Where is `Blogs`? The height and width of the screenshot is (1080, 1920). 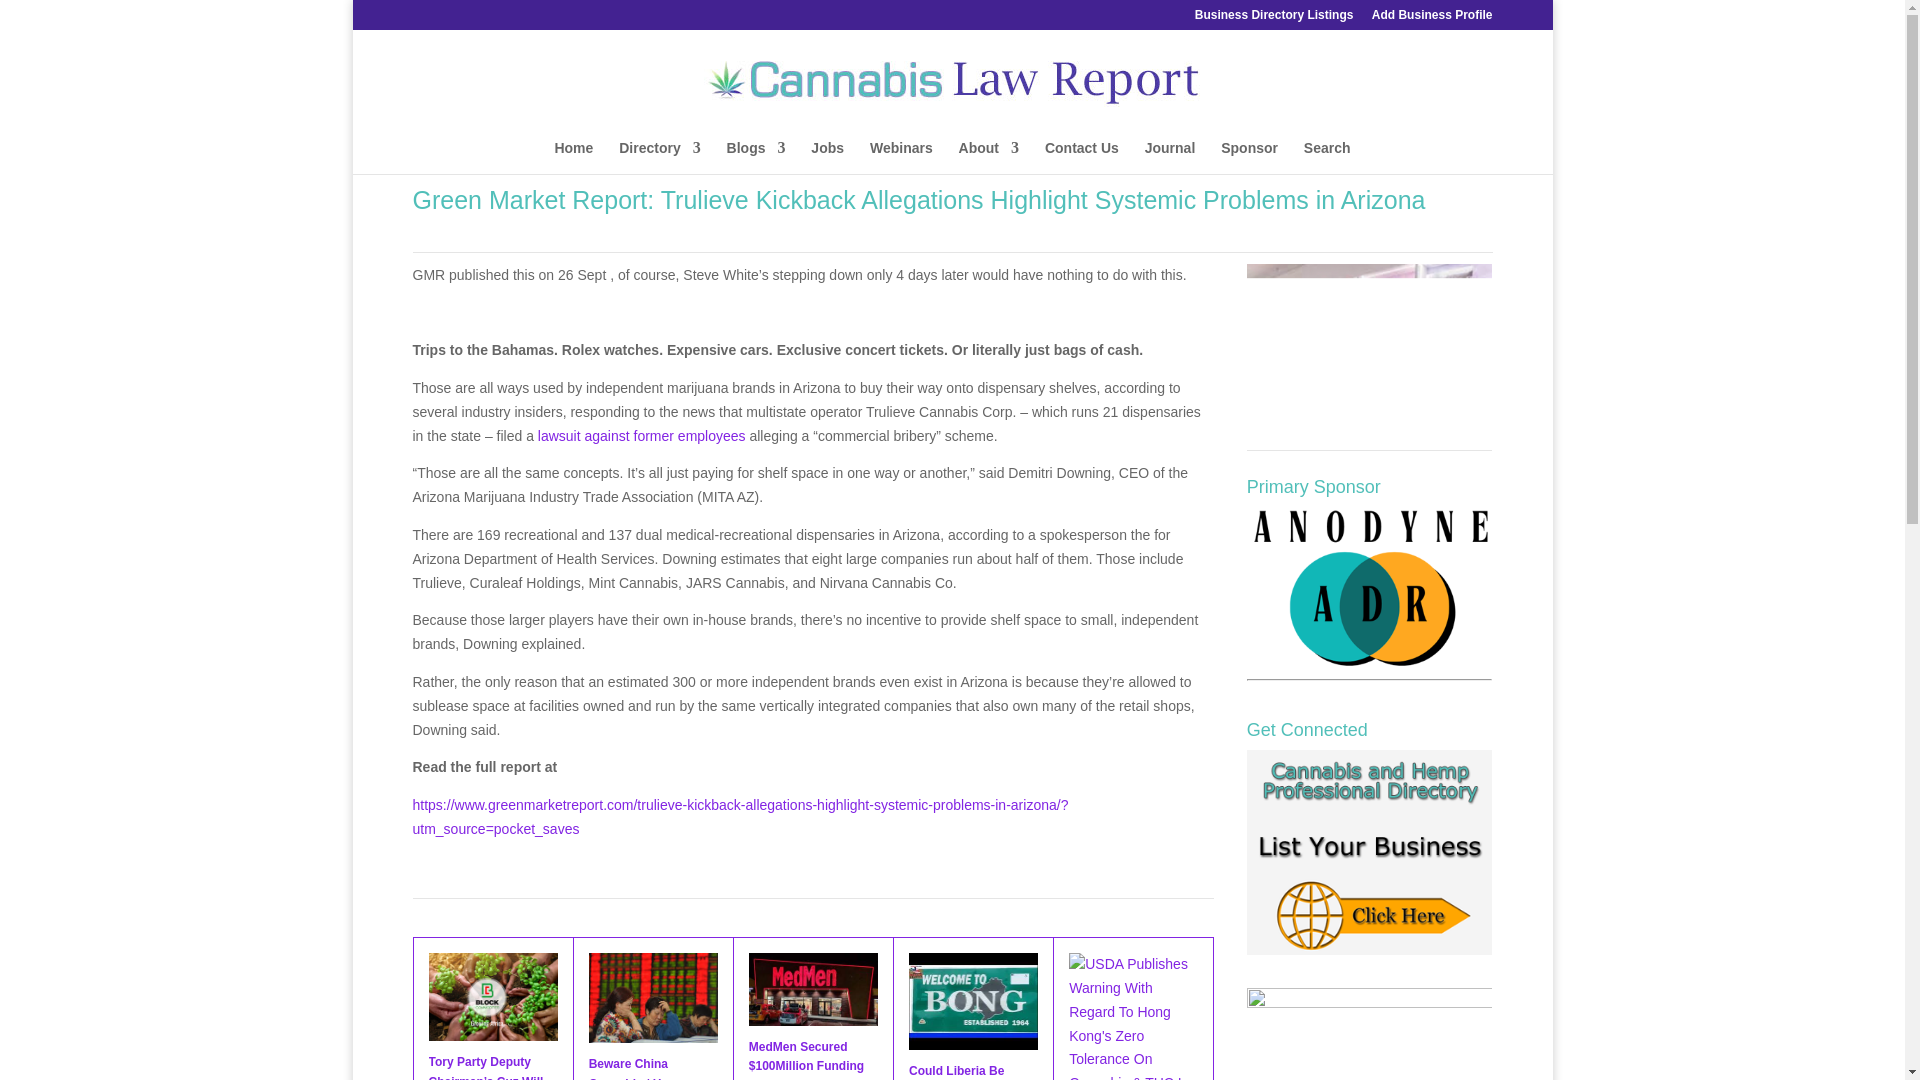 Blogs is located at coordinates (756, 157).